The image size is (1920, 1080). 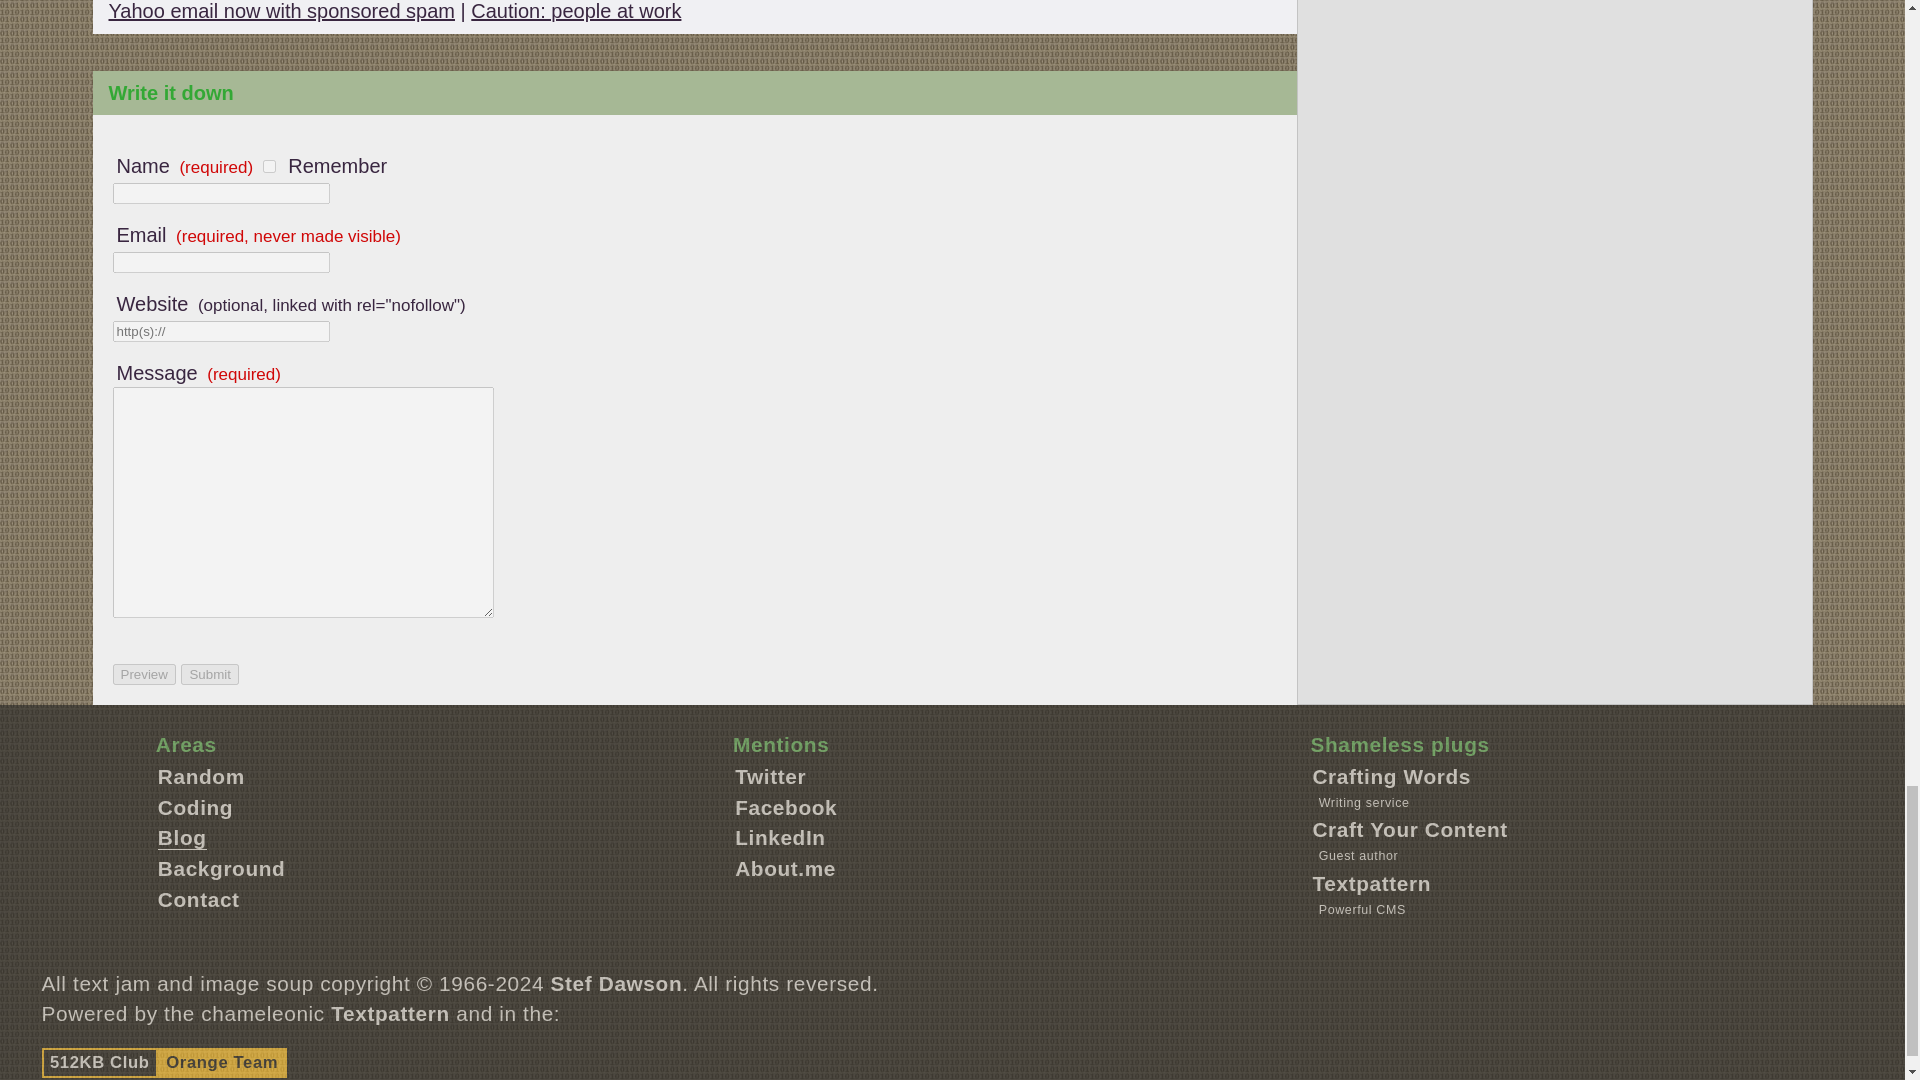 What do you see at coordinates (194, 806) in the screenshot?
I see `Coding` at bounding box center [194, 806].